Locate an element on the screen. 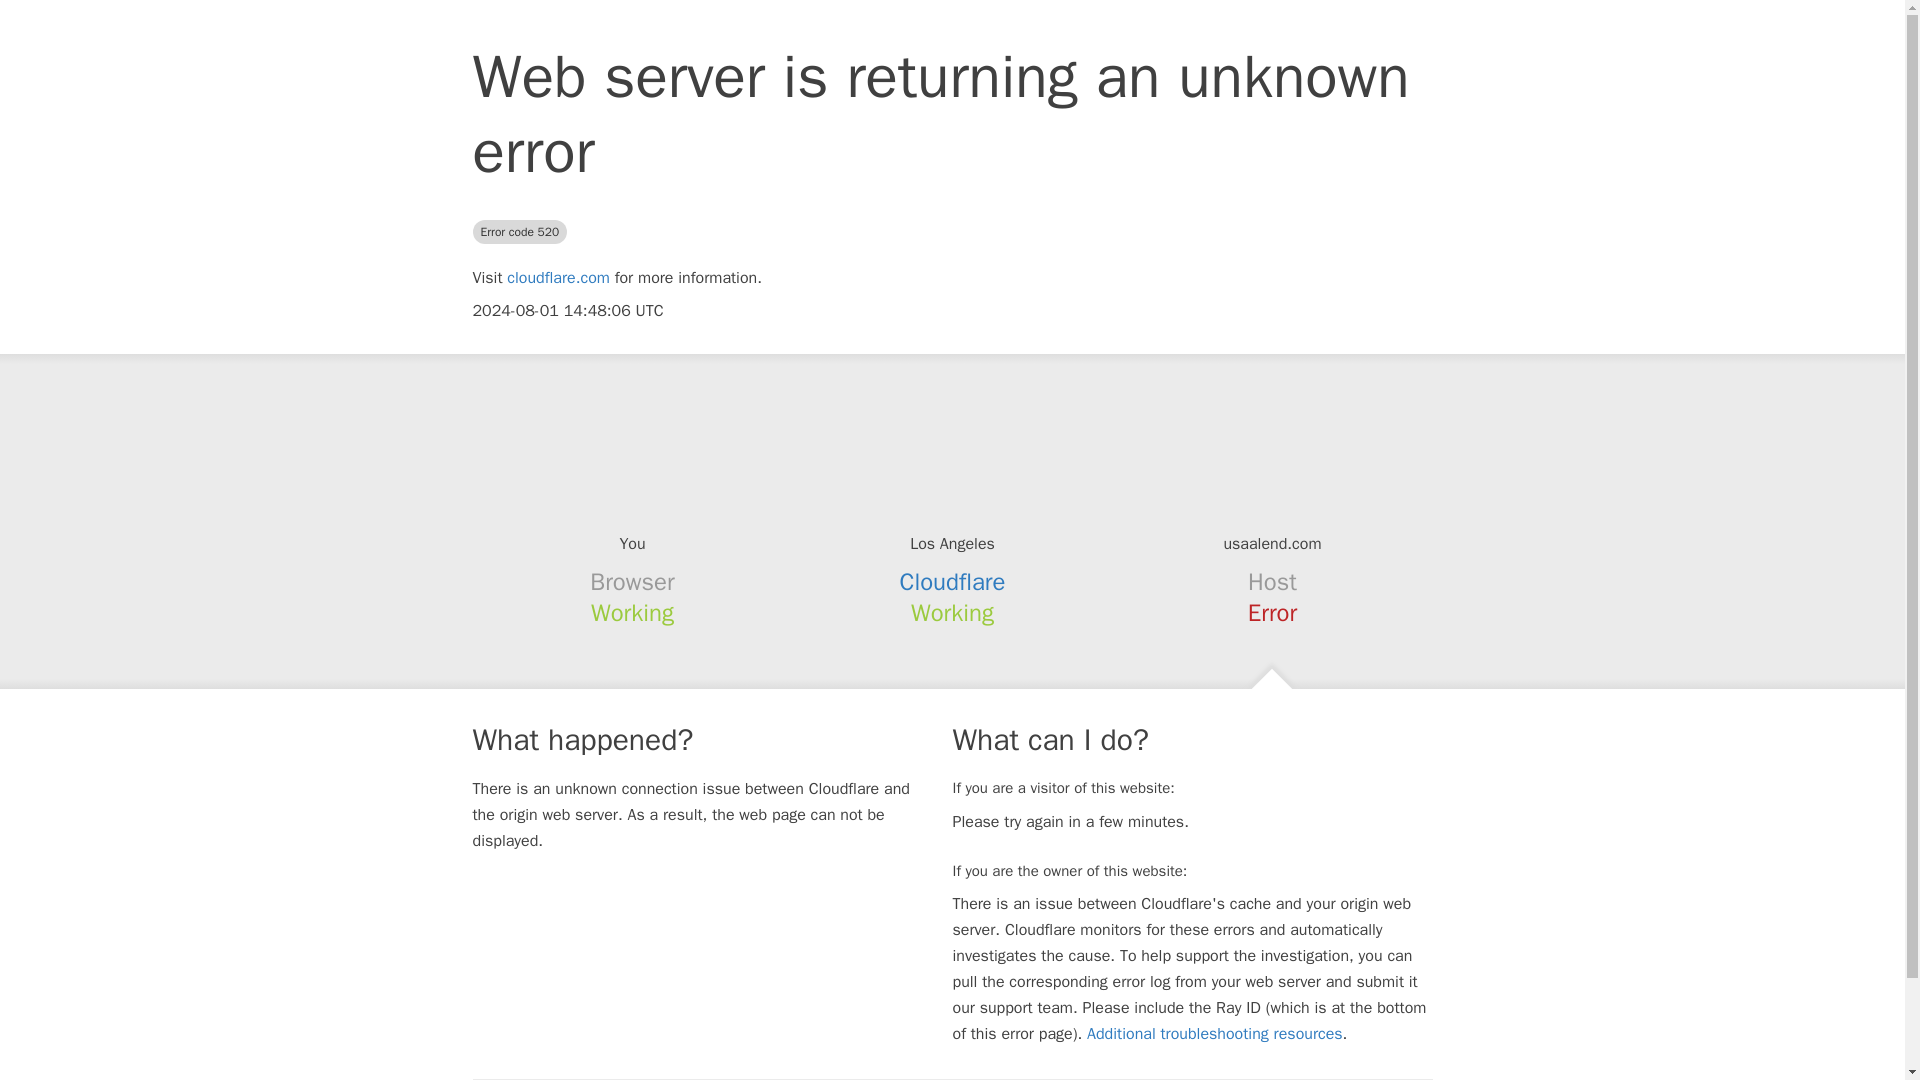 The image size is (1920, 1080). Cloudflare is located at coordinates (953, 582).